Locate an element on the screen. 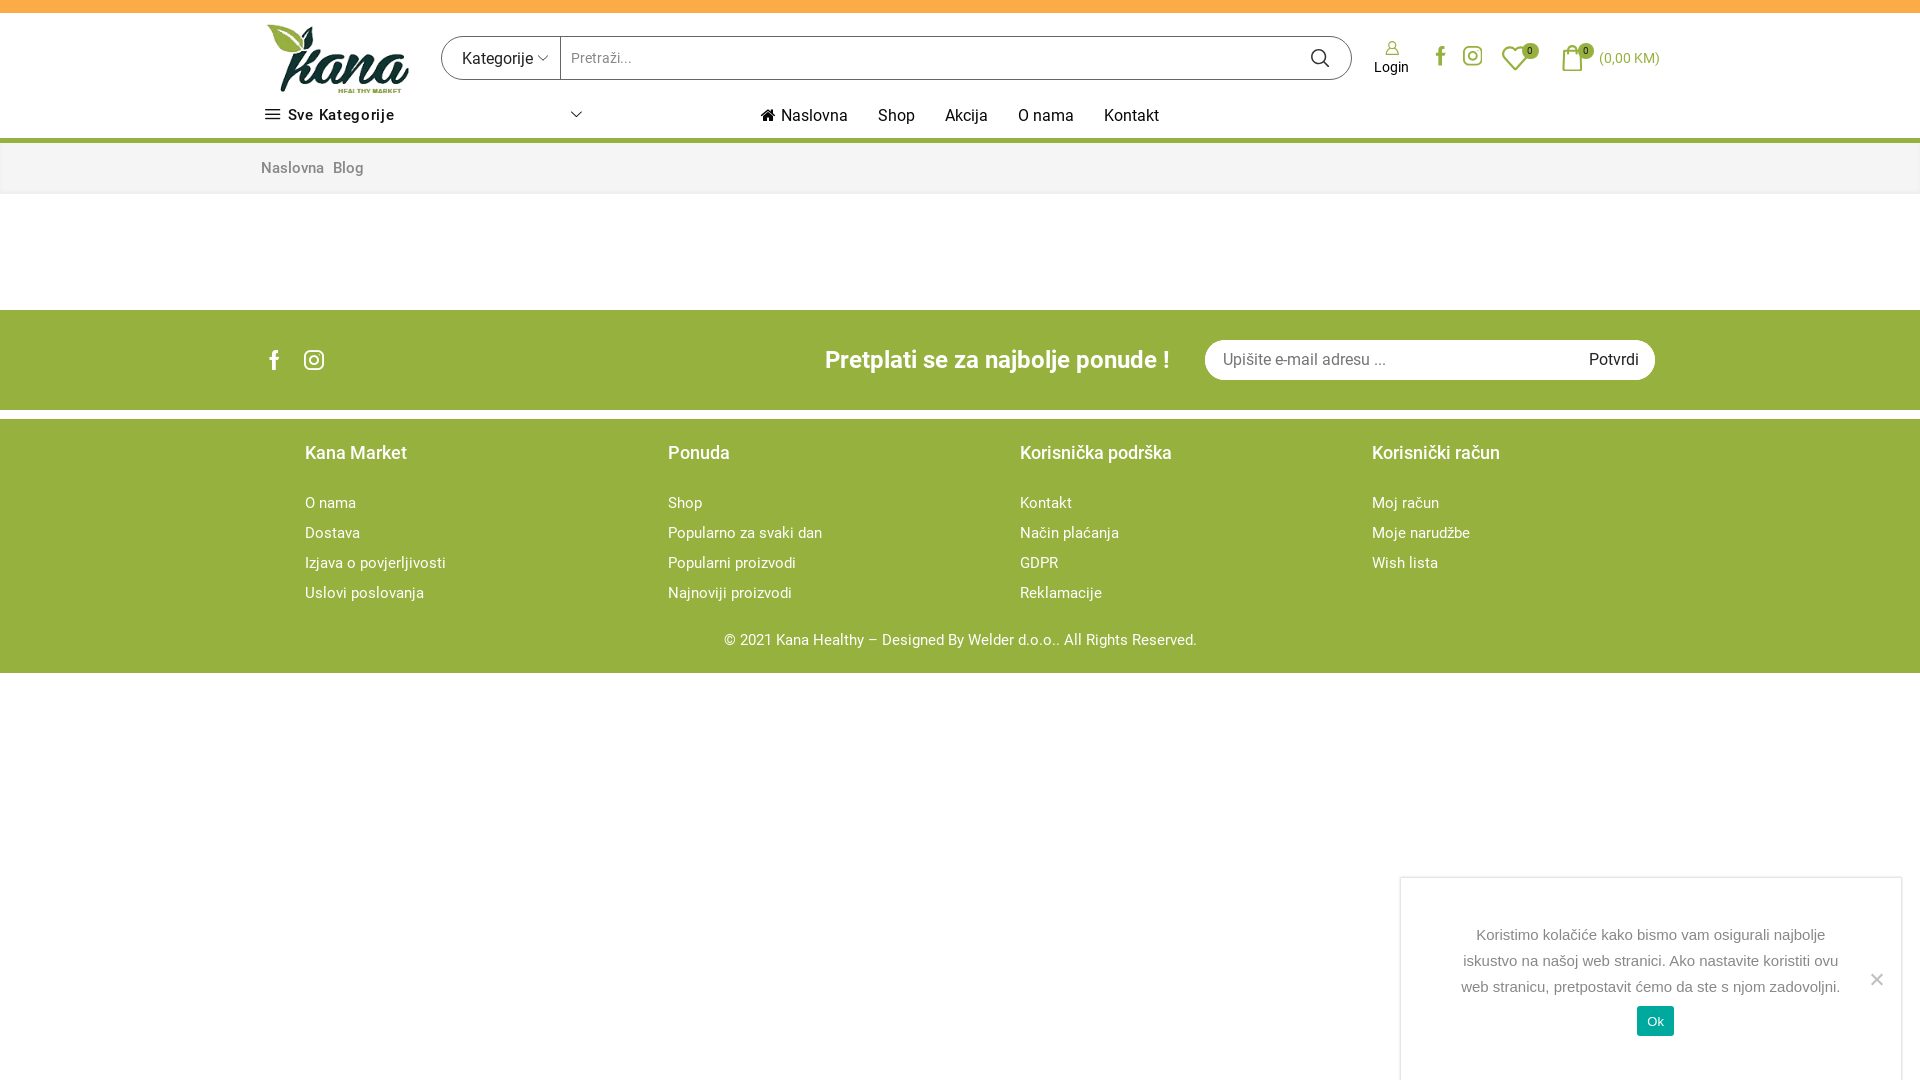  Dostava is located at coordinates (332, 533).